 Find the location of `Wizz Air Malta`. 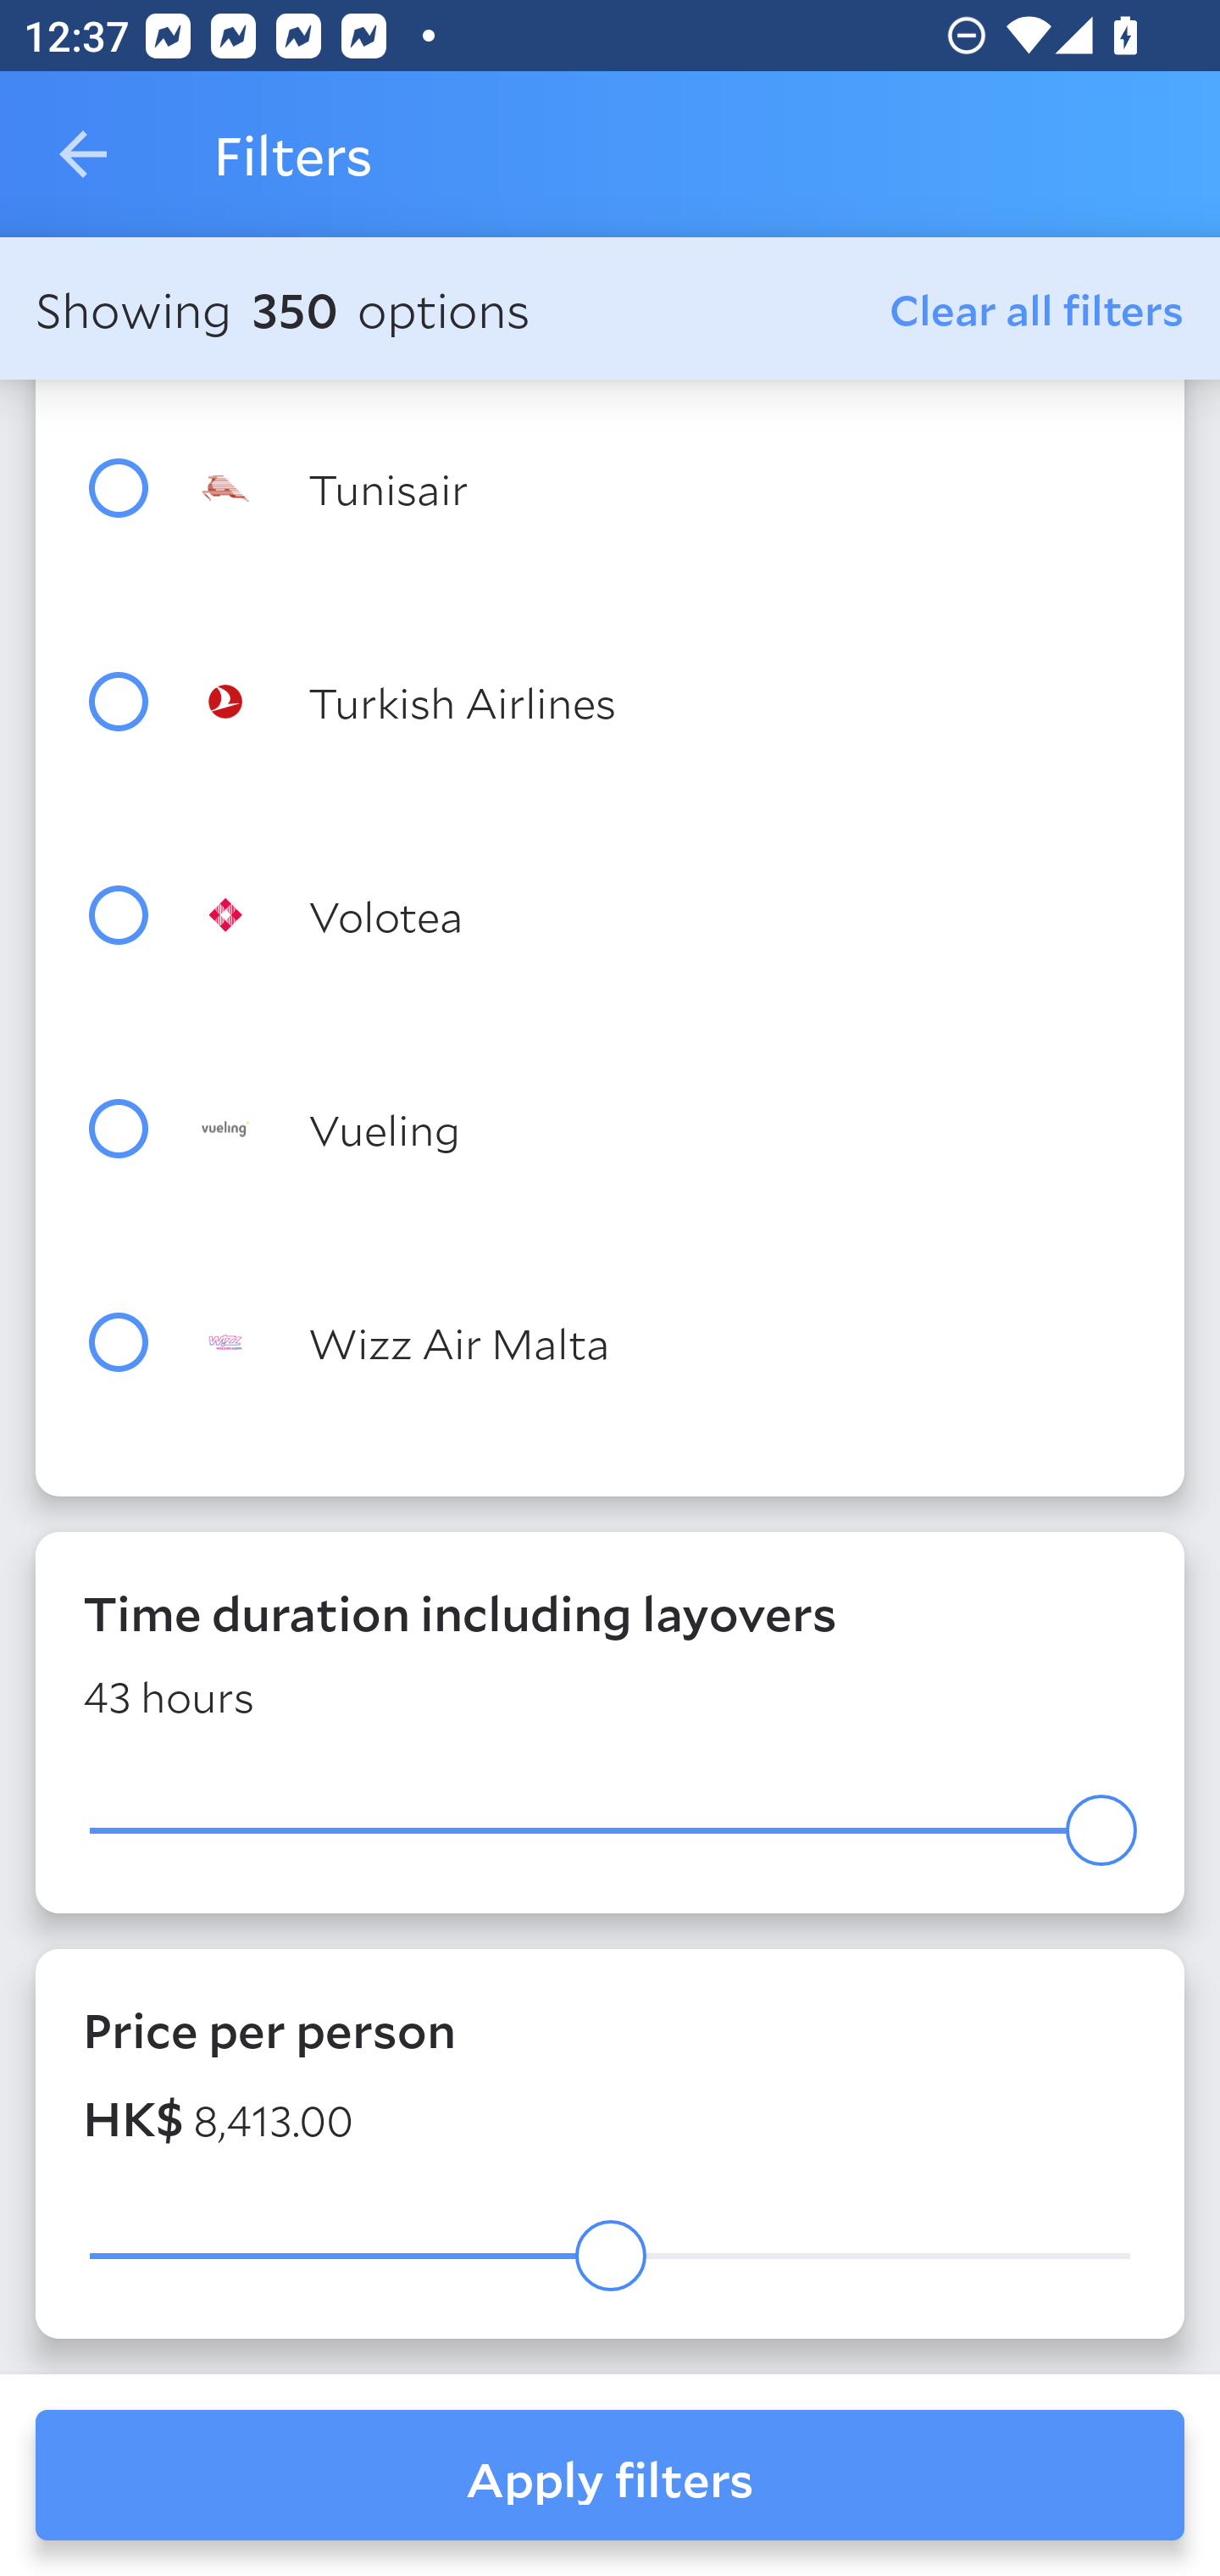

Wizz Air Malta is located at coordinates (669, 1342).